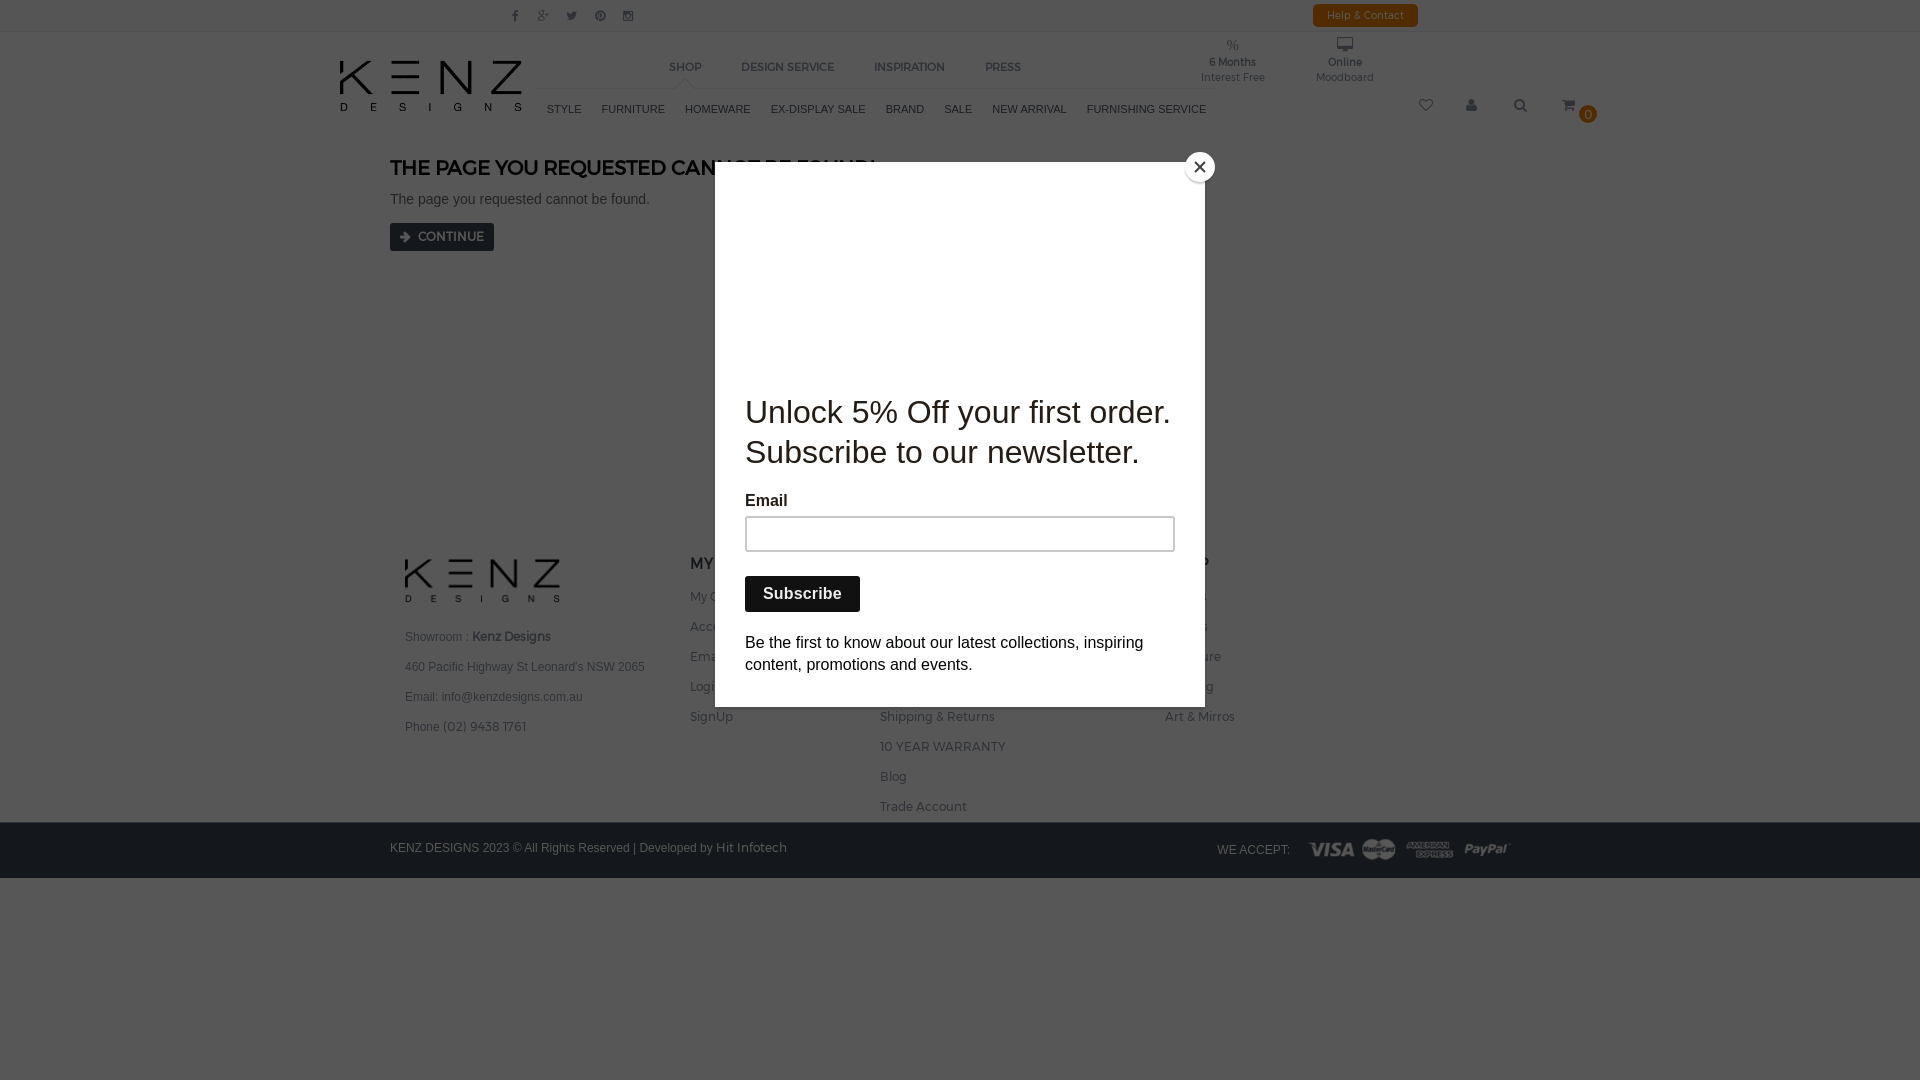 The width and height of the screenshot is (1920, 1080). Describe the element at coordinates (544, 16) in the screenshot. I see `Google +` at that location.